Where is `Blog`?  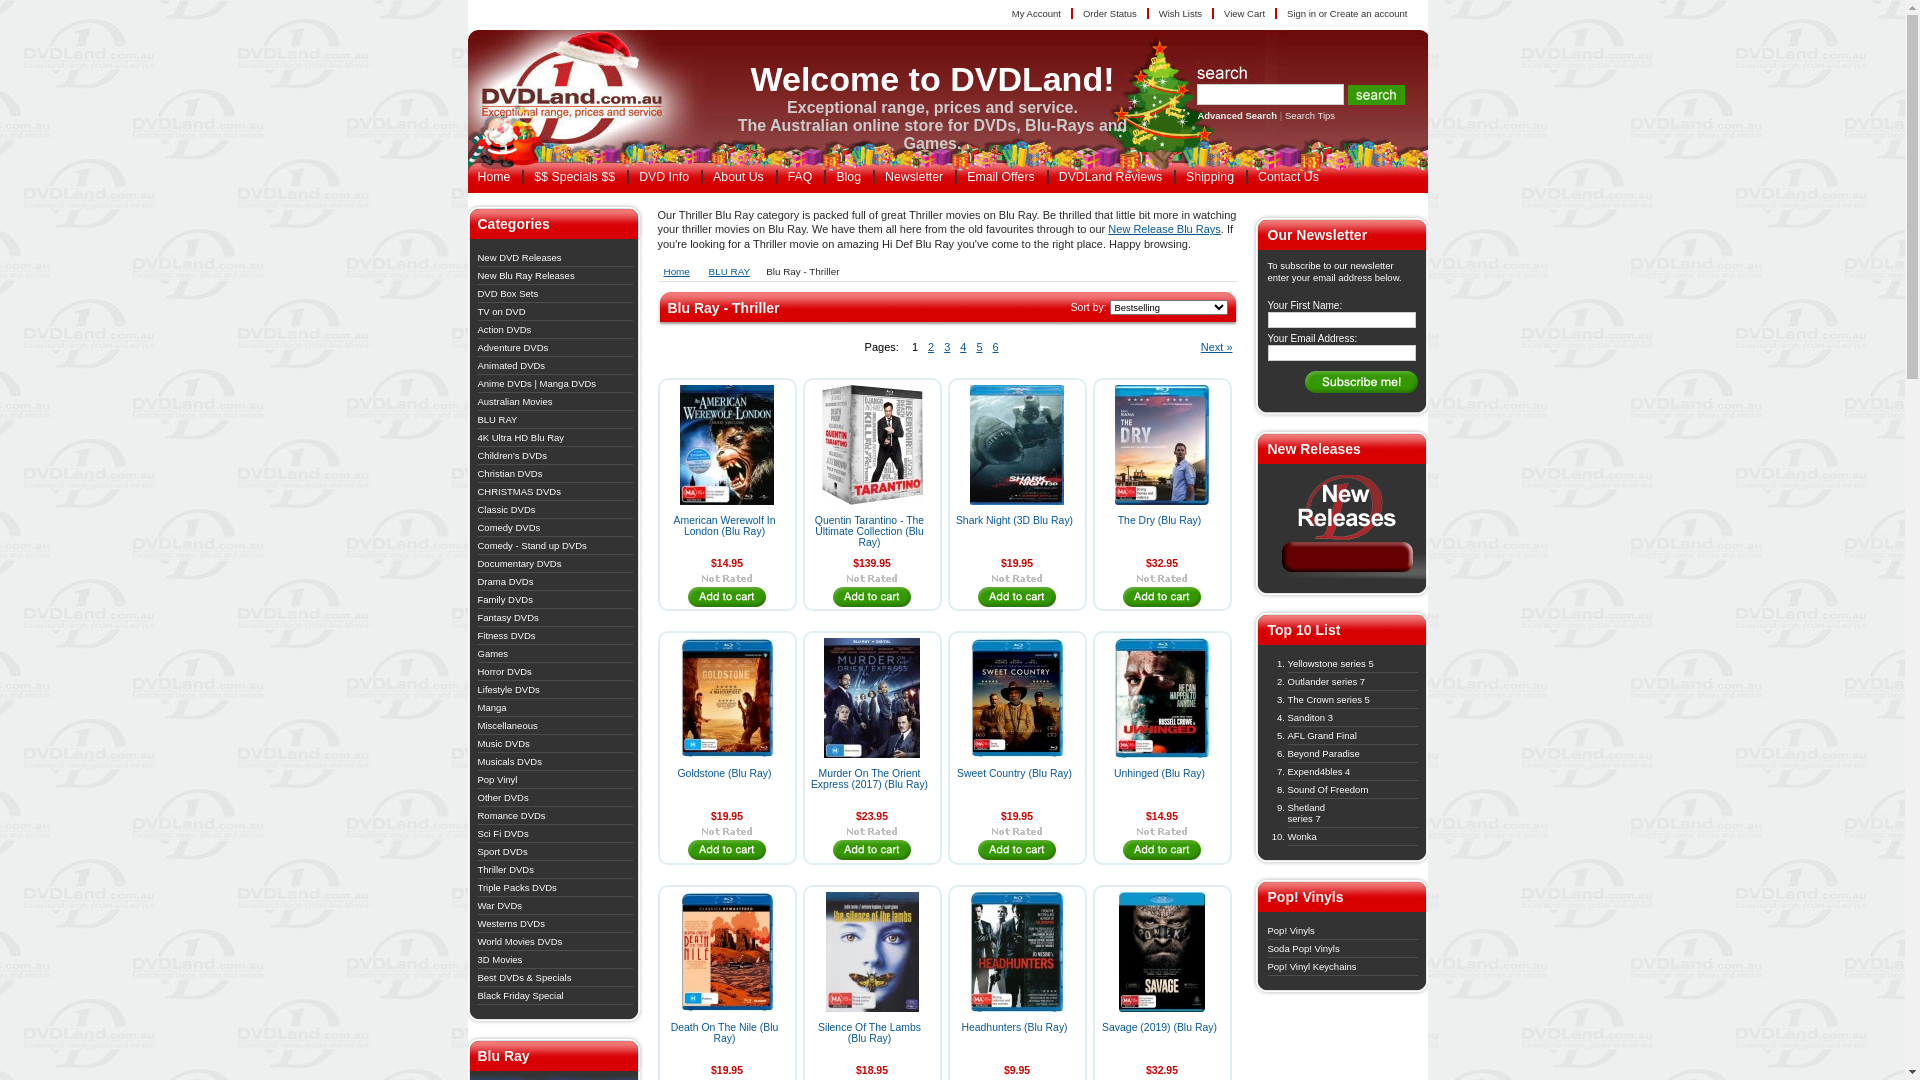 Blog is located at coordinates (848, 177).